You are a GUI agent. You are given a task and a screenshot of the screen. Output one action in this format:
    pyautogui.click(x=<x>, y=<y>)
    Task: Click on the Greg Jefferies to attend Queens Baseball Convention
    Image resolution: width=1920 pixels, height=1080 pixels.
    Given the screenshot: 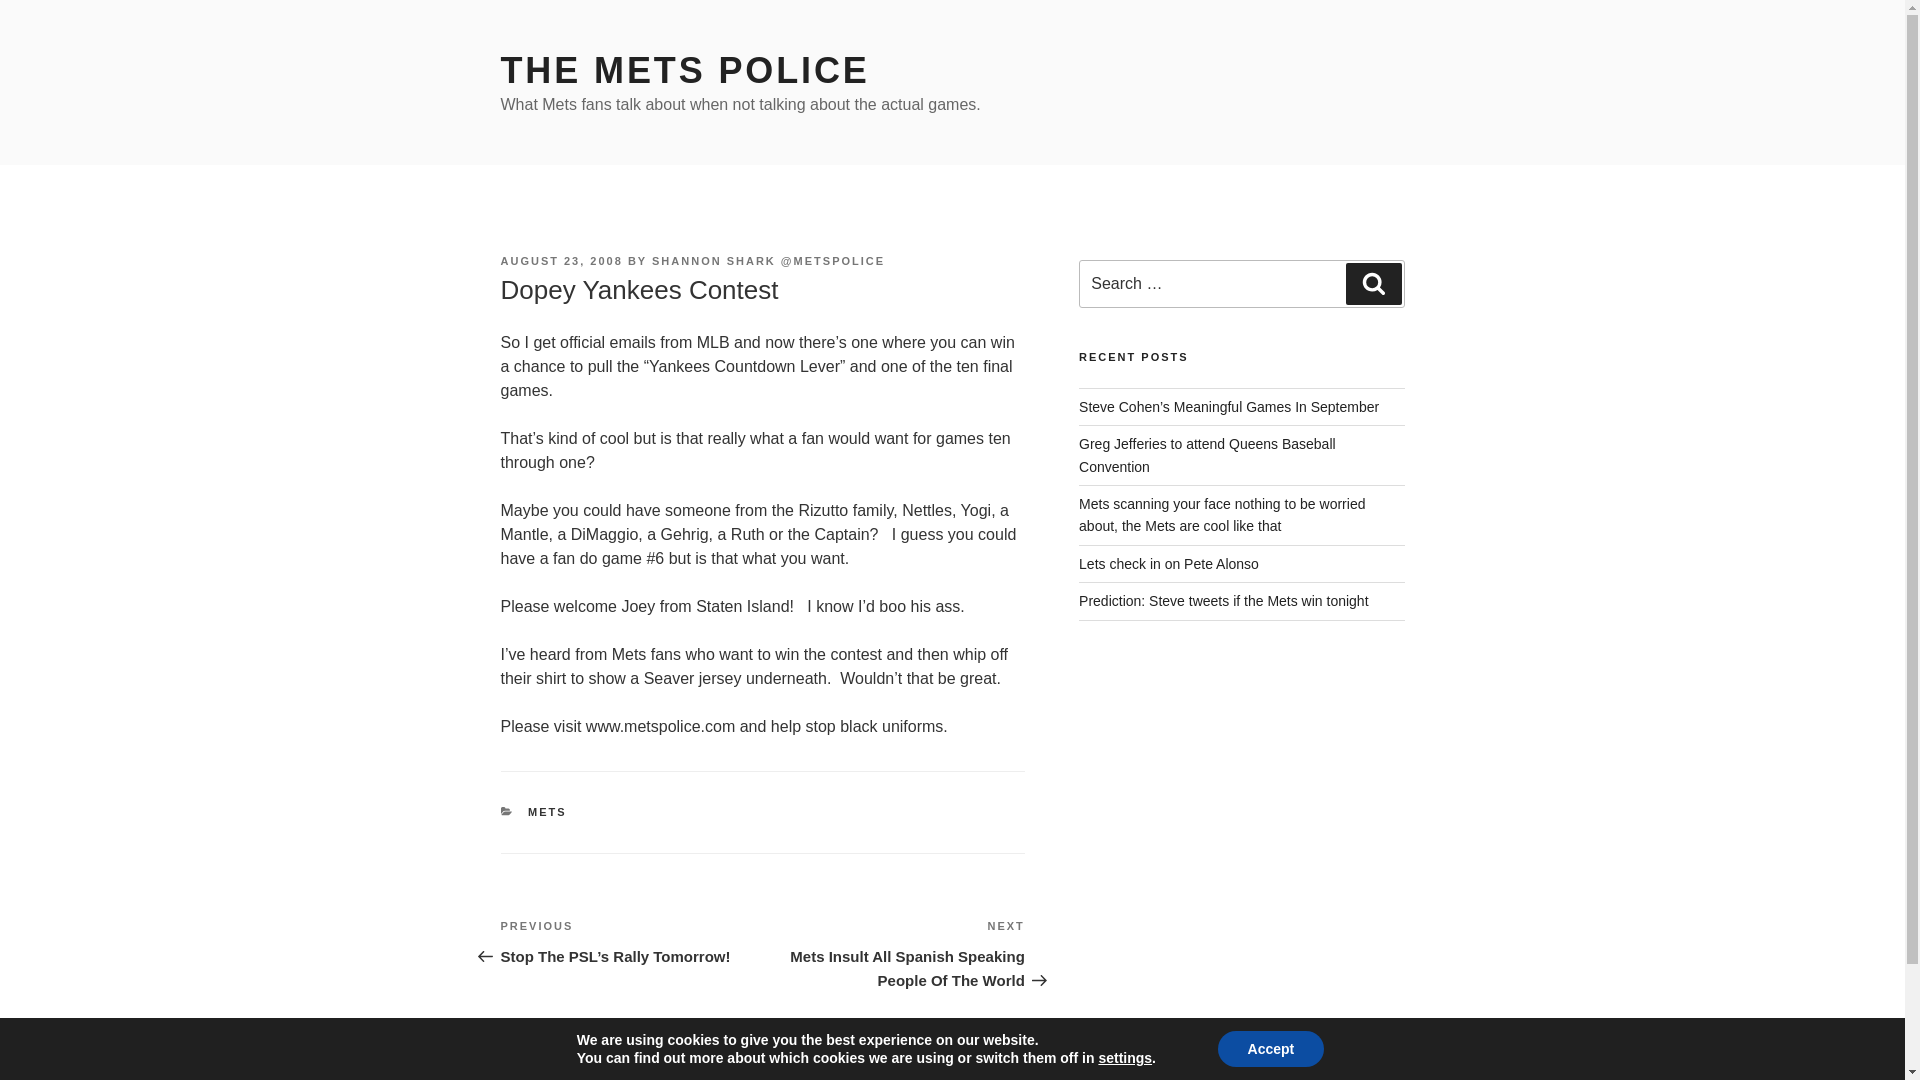 What is the action you would take?
    pyautogui.click(x=1208, y=455)
    